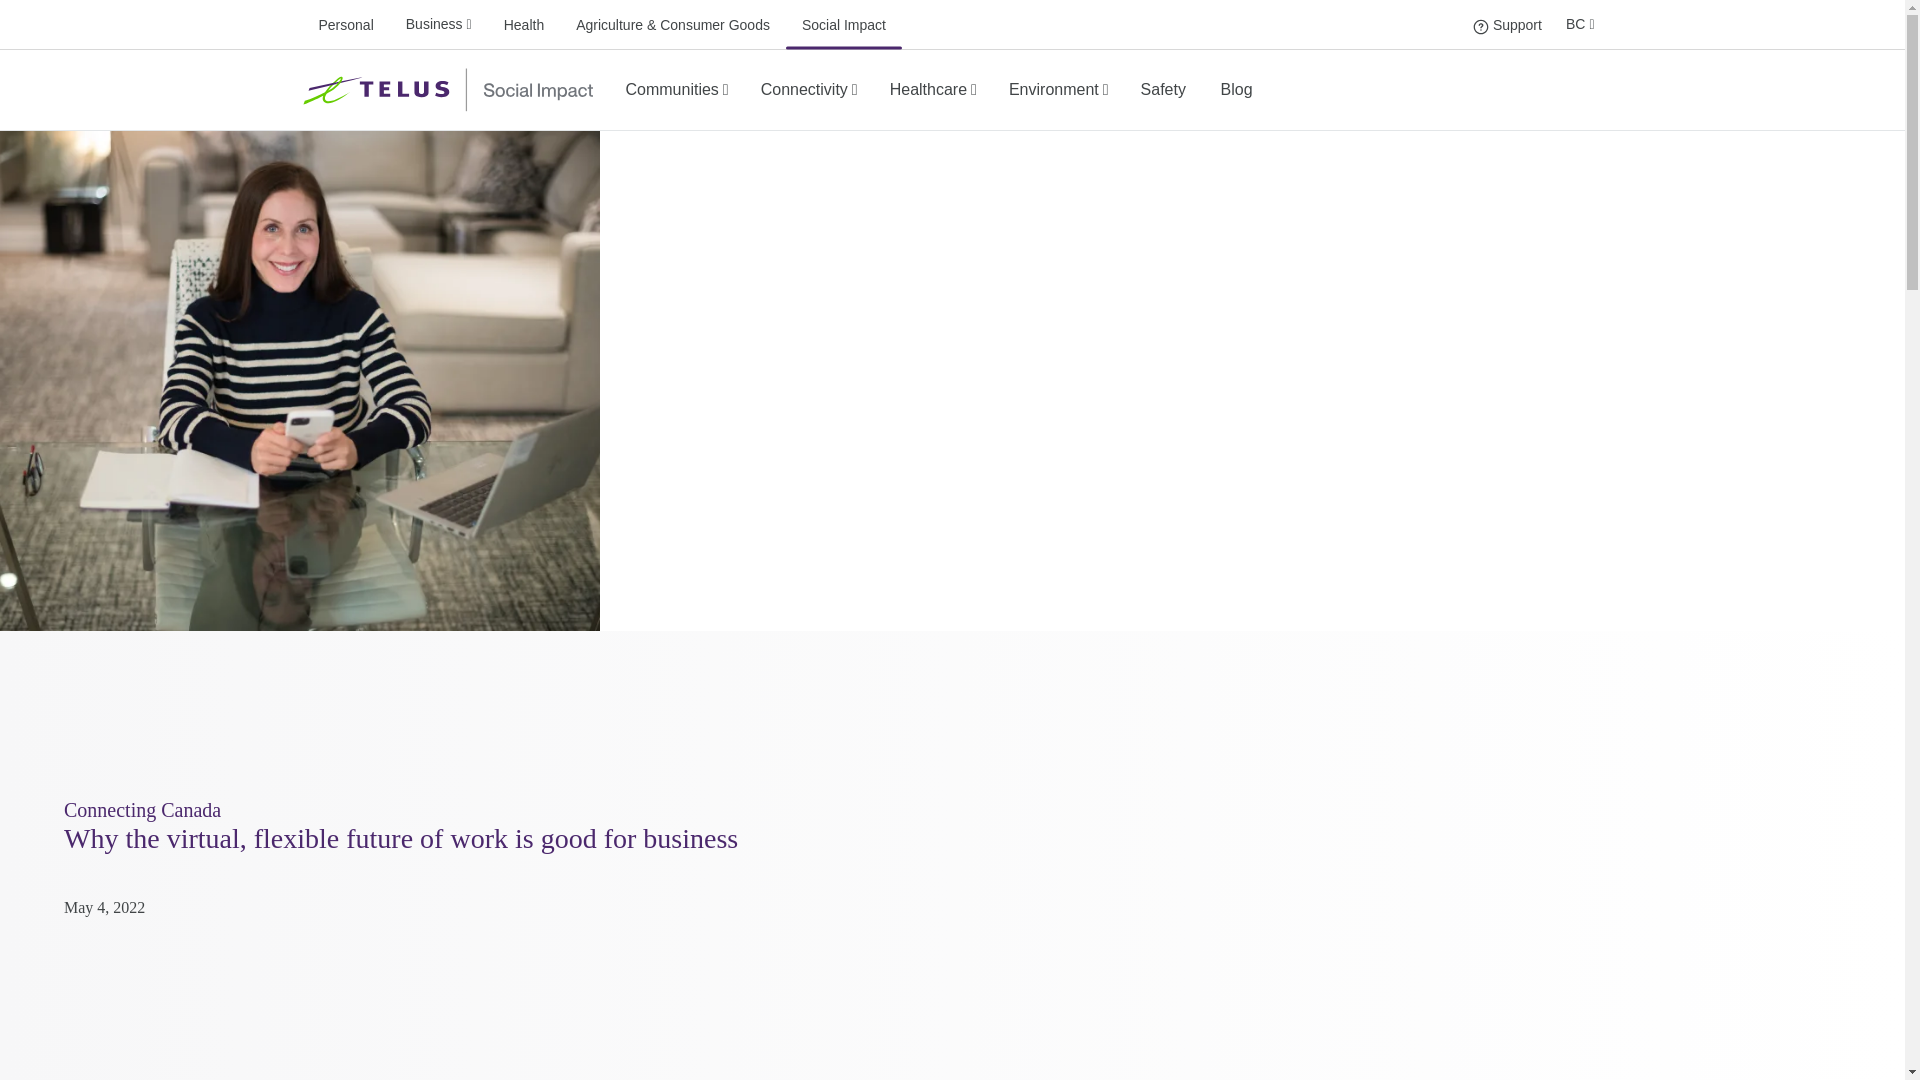 Image resolution: width=1920 pixels, height=1080 pixels. Describe the element at coordinates (1059, 89) in the screenshot. I see `Environment` at that location.